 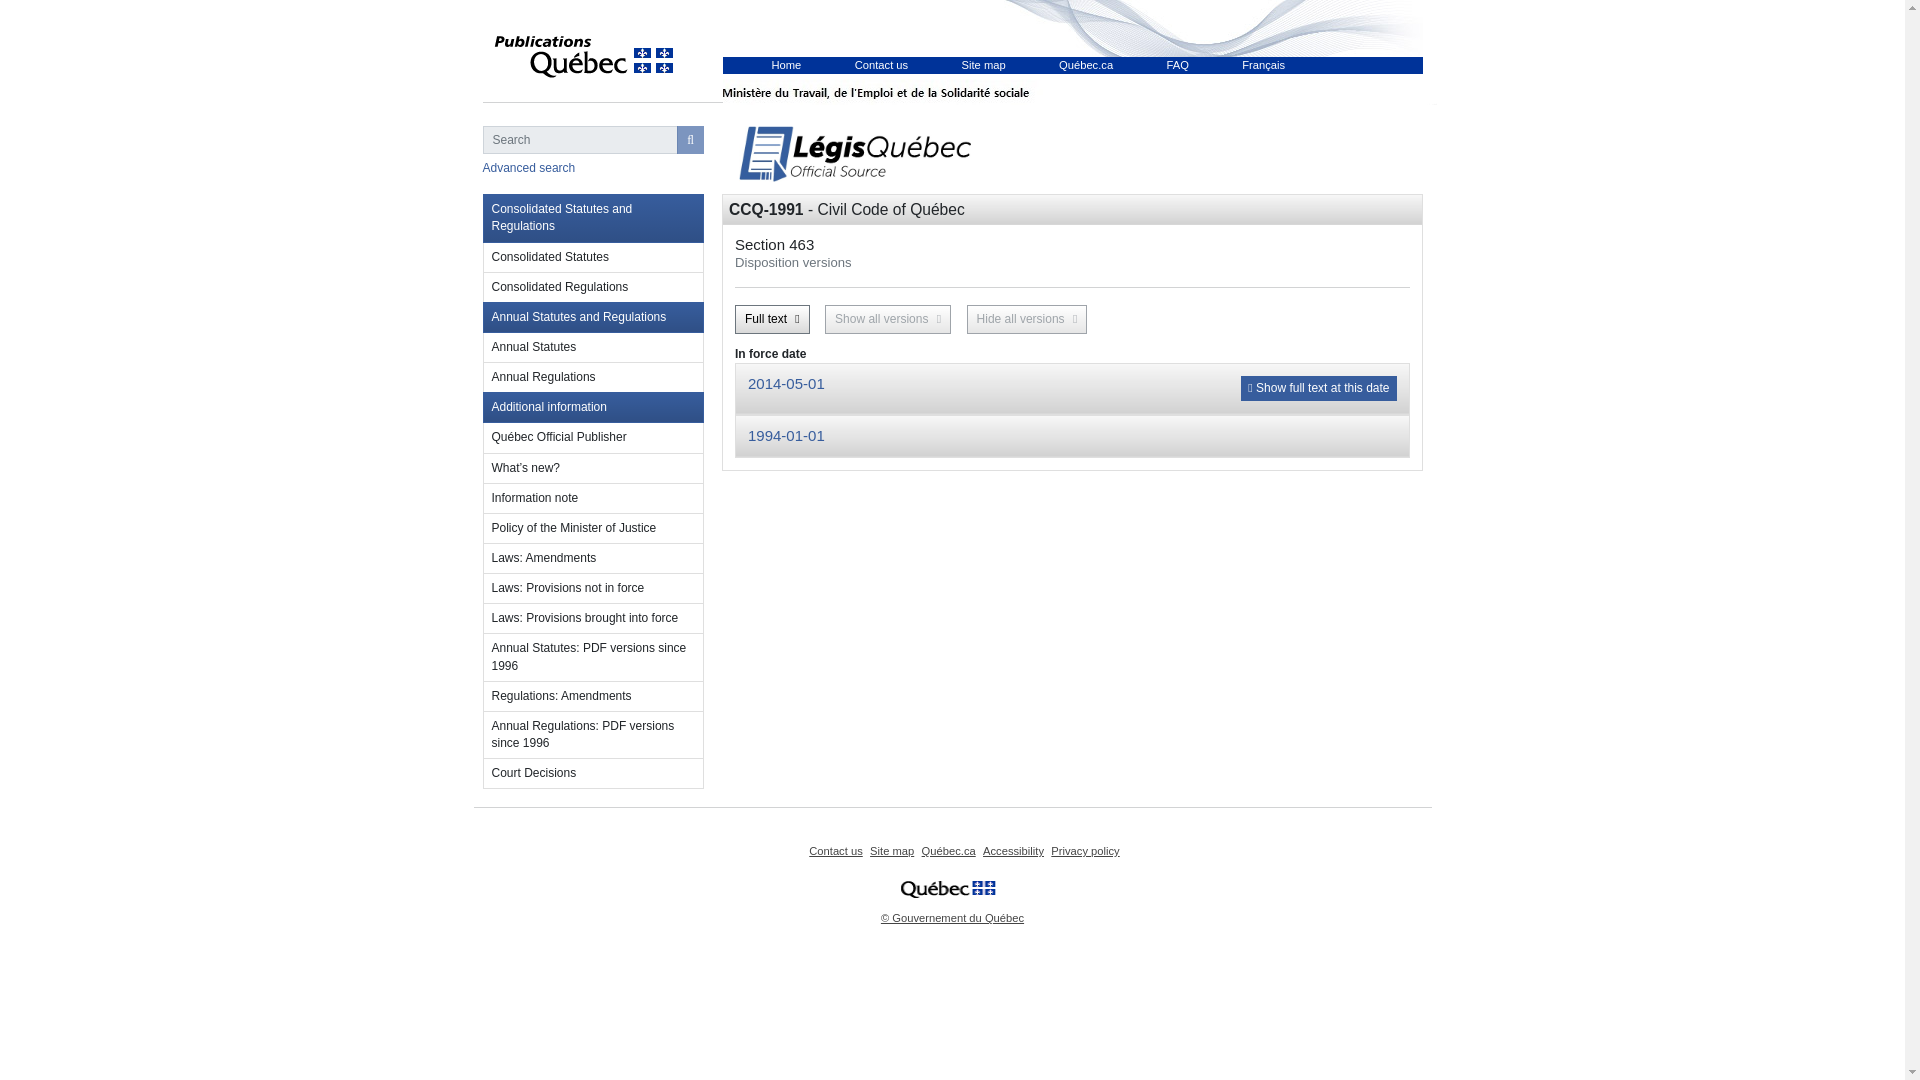 What do you see at coordinates (592, 378) in the screenshot?
I see `Annual Regulations` at bounding box center [592, 378].